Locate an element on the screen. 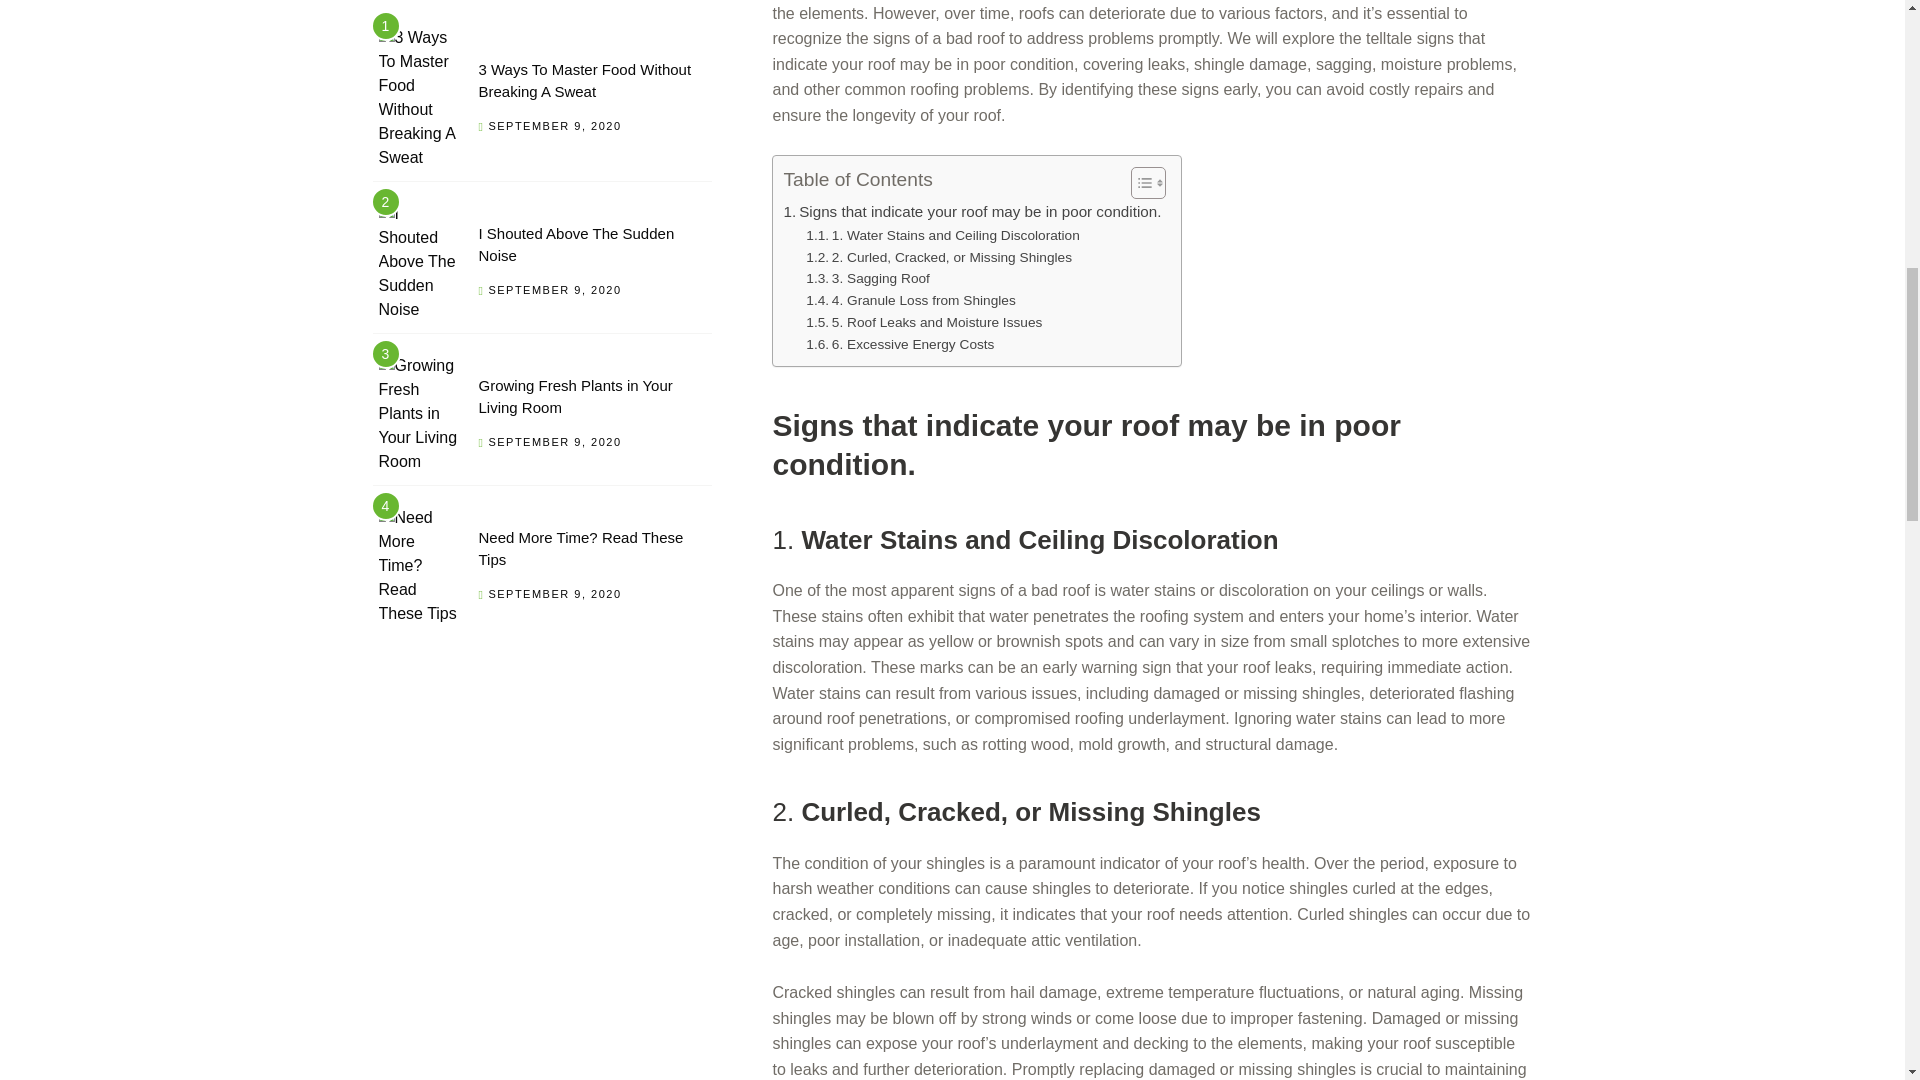 This screenshot has height=1080, width=1920. Permalink to 3 Ways To Master Food Without Breaking A Sweat is located at coordinates (584, 80).